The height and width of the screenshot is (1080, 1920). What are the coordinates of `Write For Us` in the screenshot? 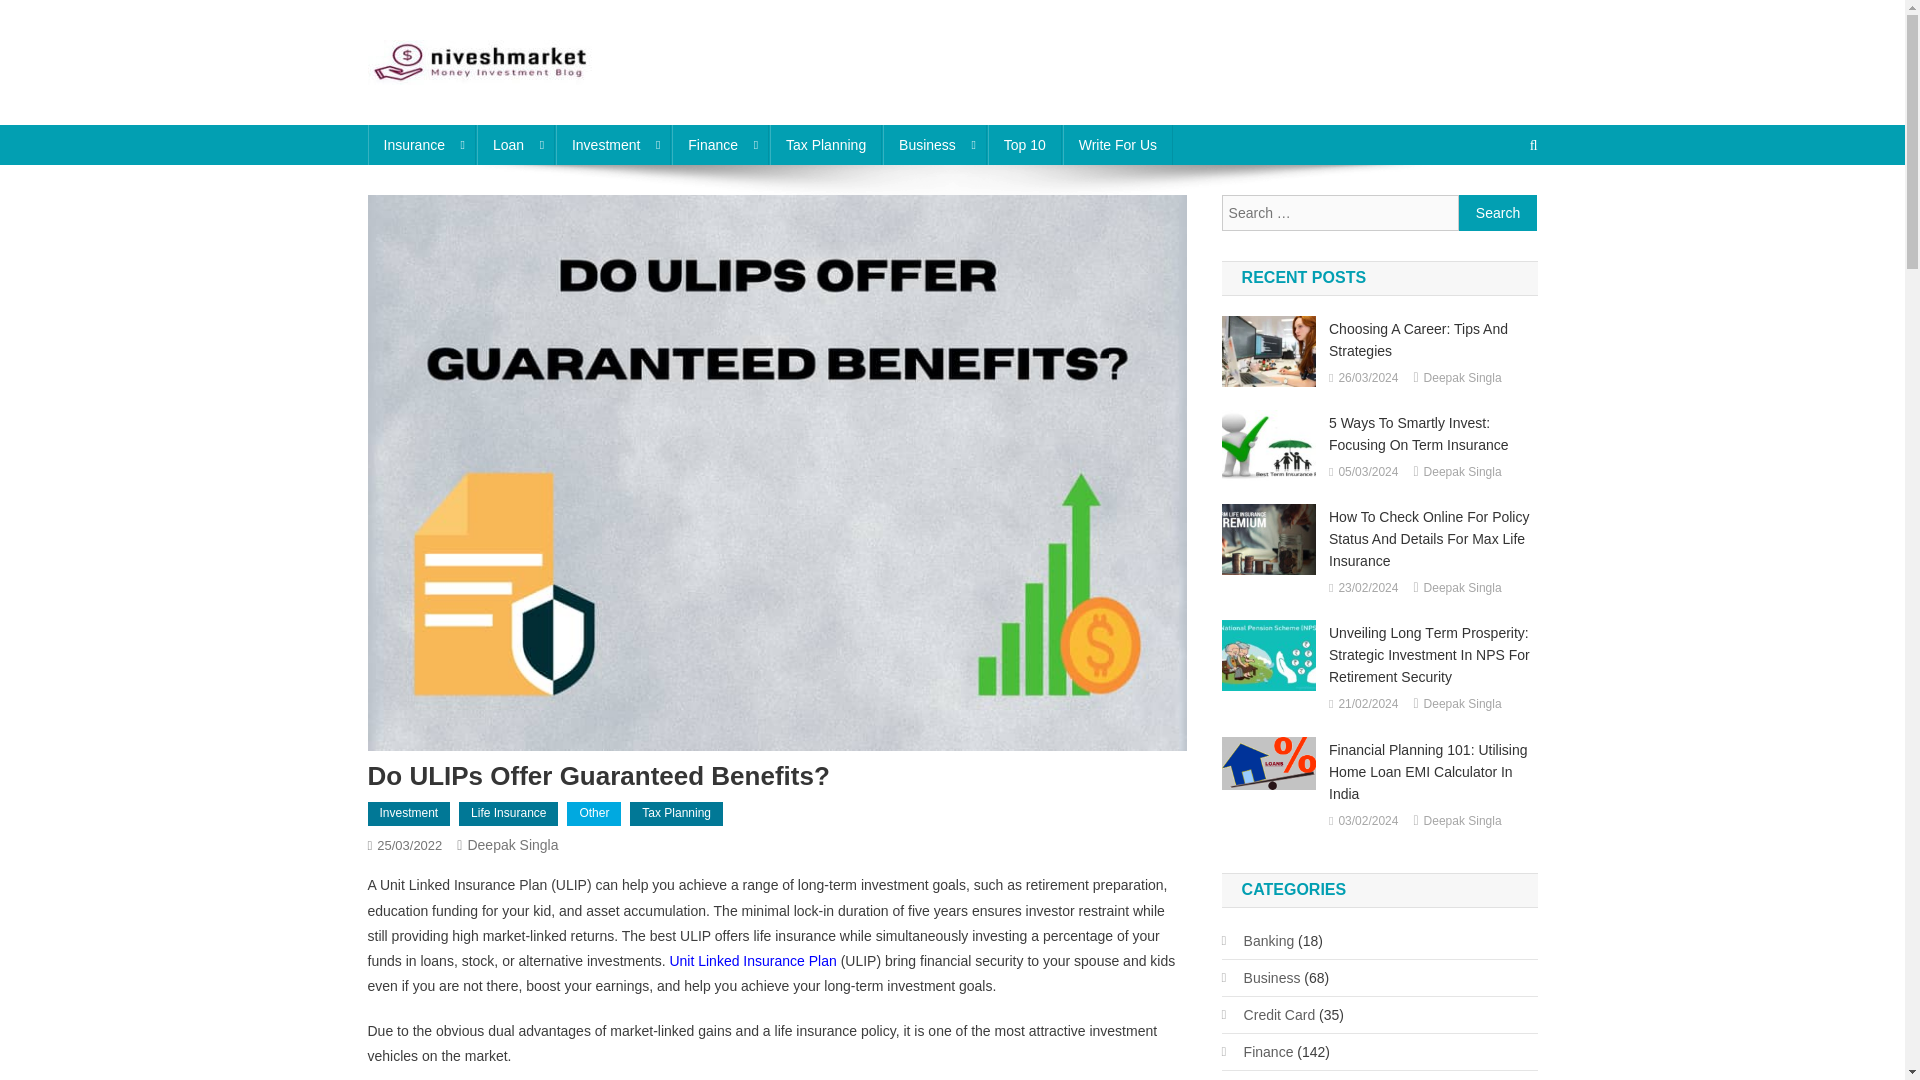 It's located at (1118, 145).